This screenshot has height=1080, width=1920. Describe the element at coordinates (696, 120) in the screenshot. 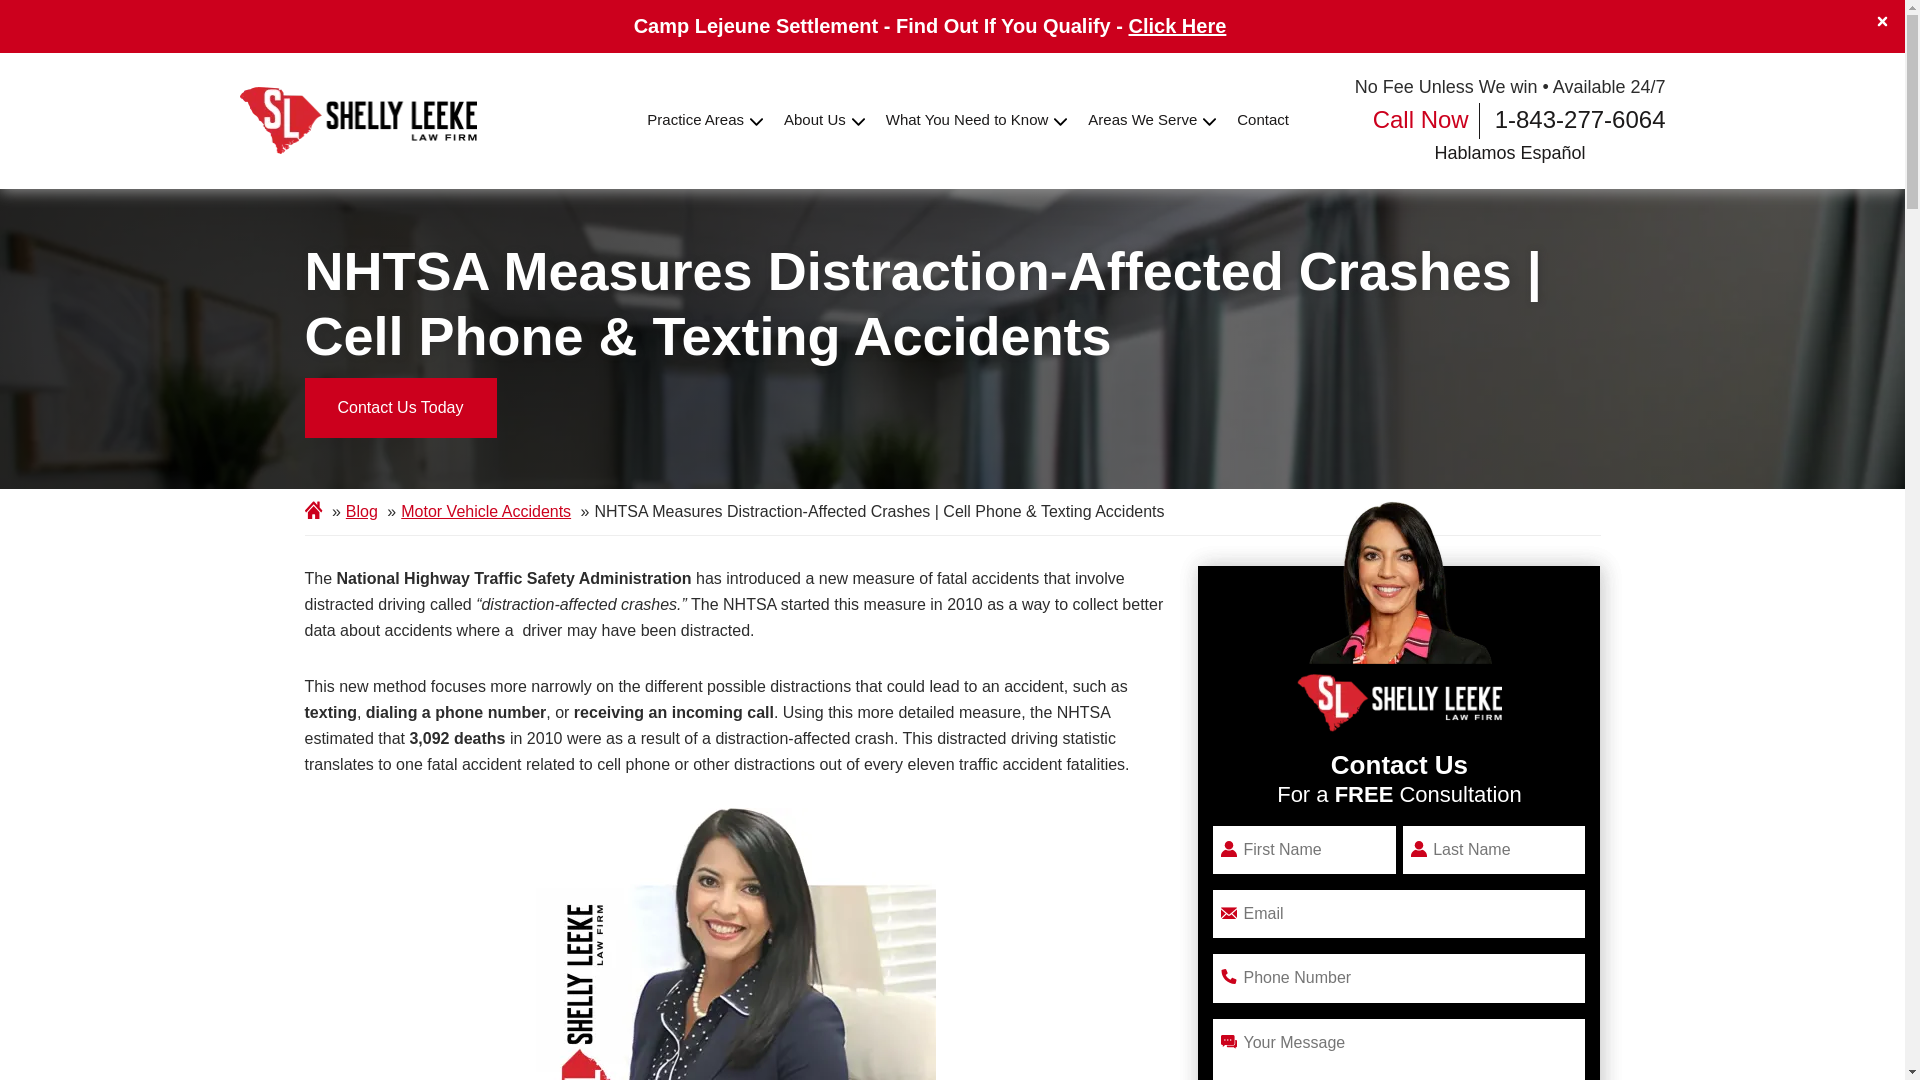

I see `Practice Areas` at that location.